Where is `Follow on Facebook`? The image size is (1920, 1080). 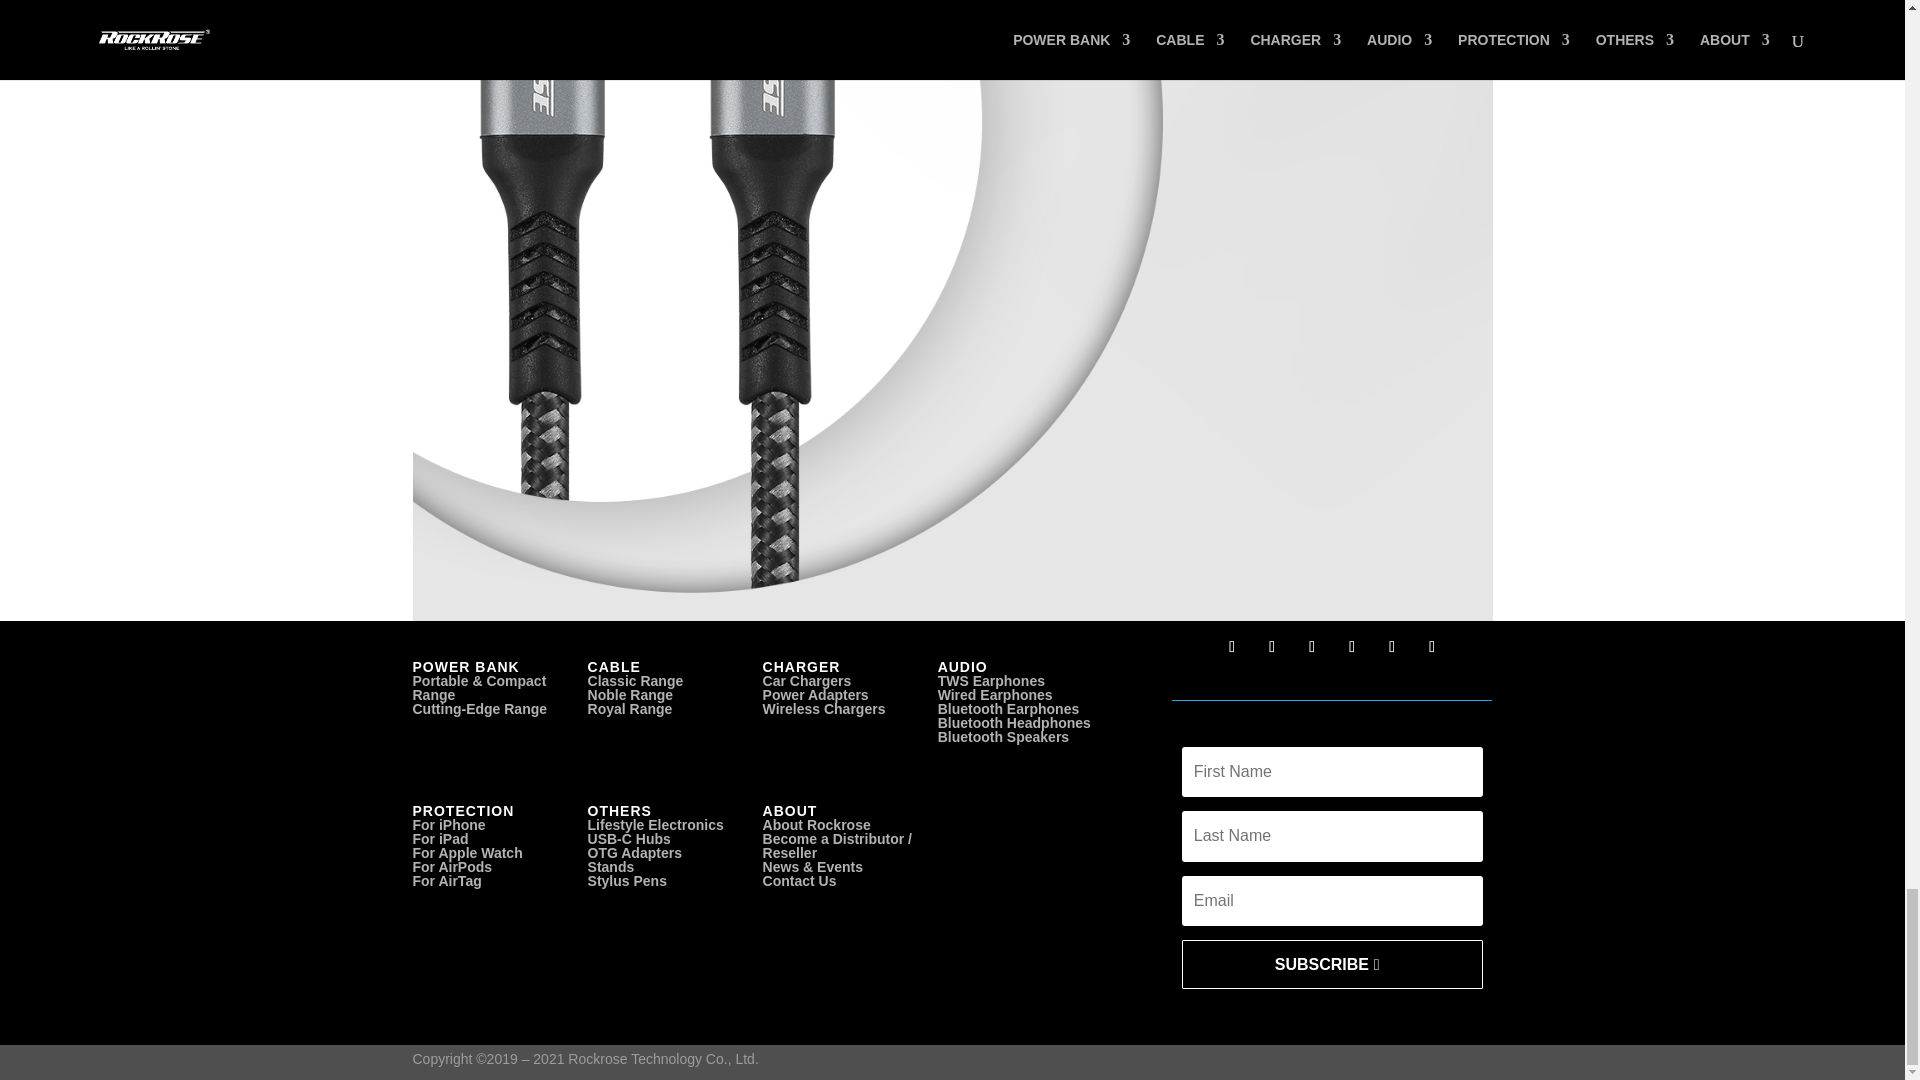 Follow on Facebook is located at coordinates (1232, 646).